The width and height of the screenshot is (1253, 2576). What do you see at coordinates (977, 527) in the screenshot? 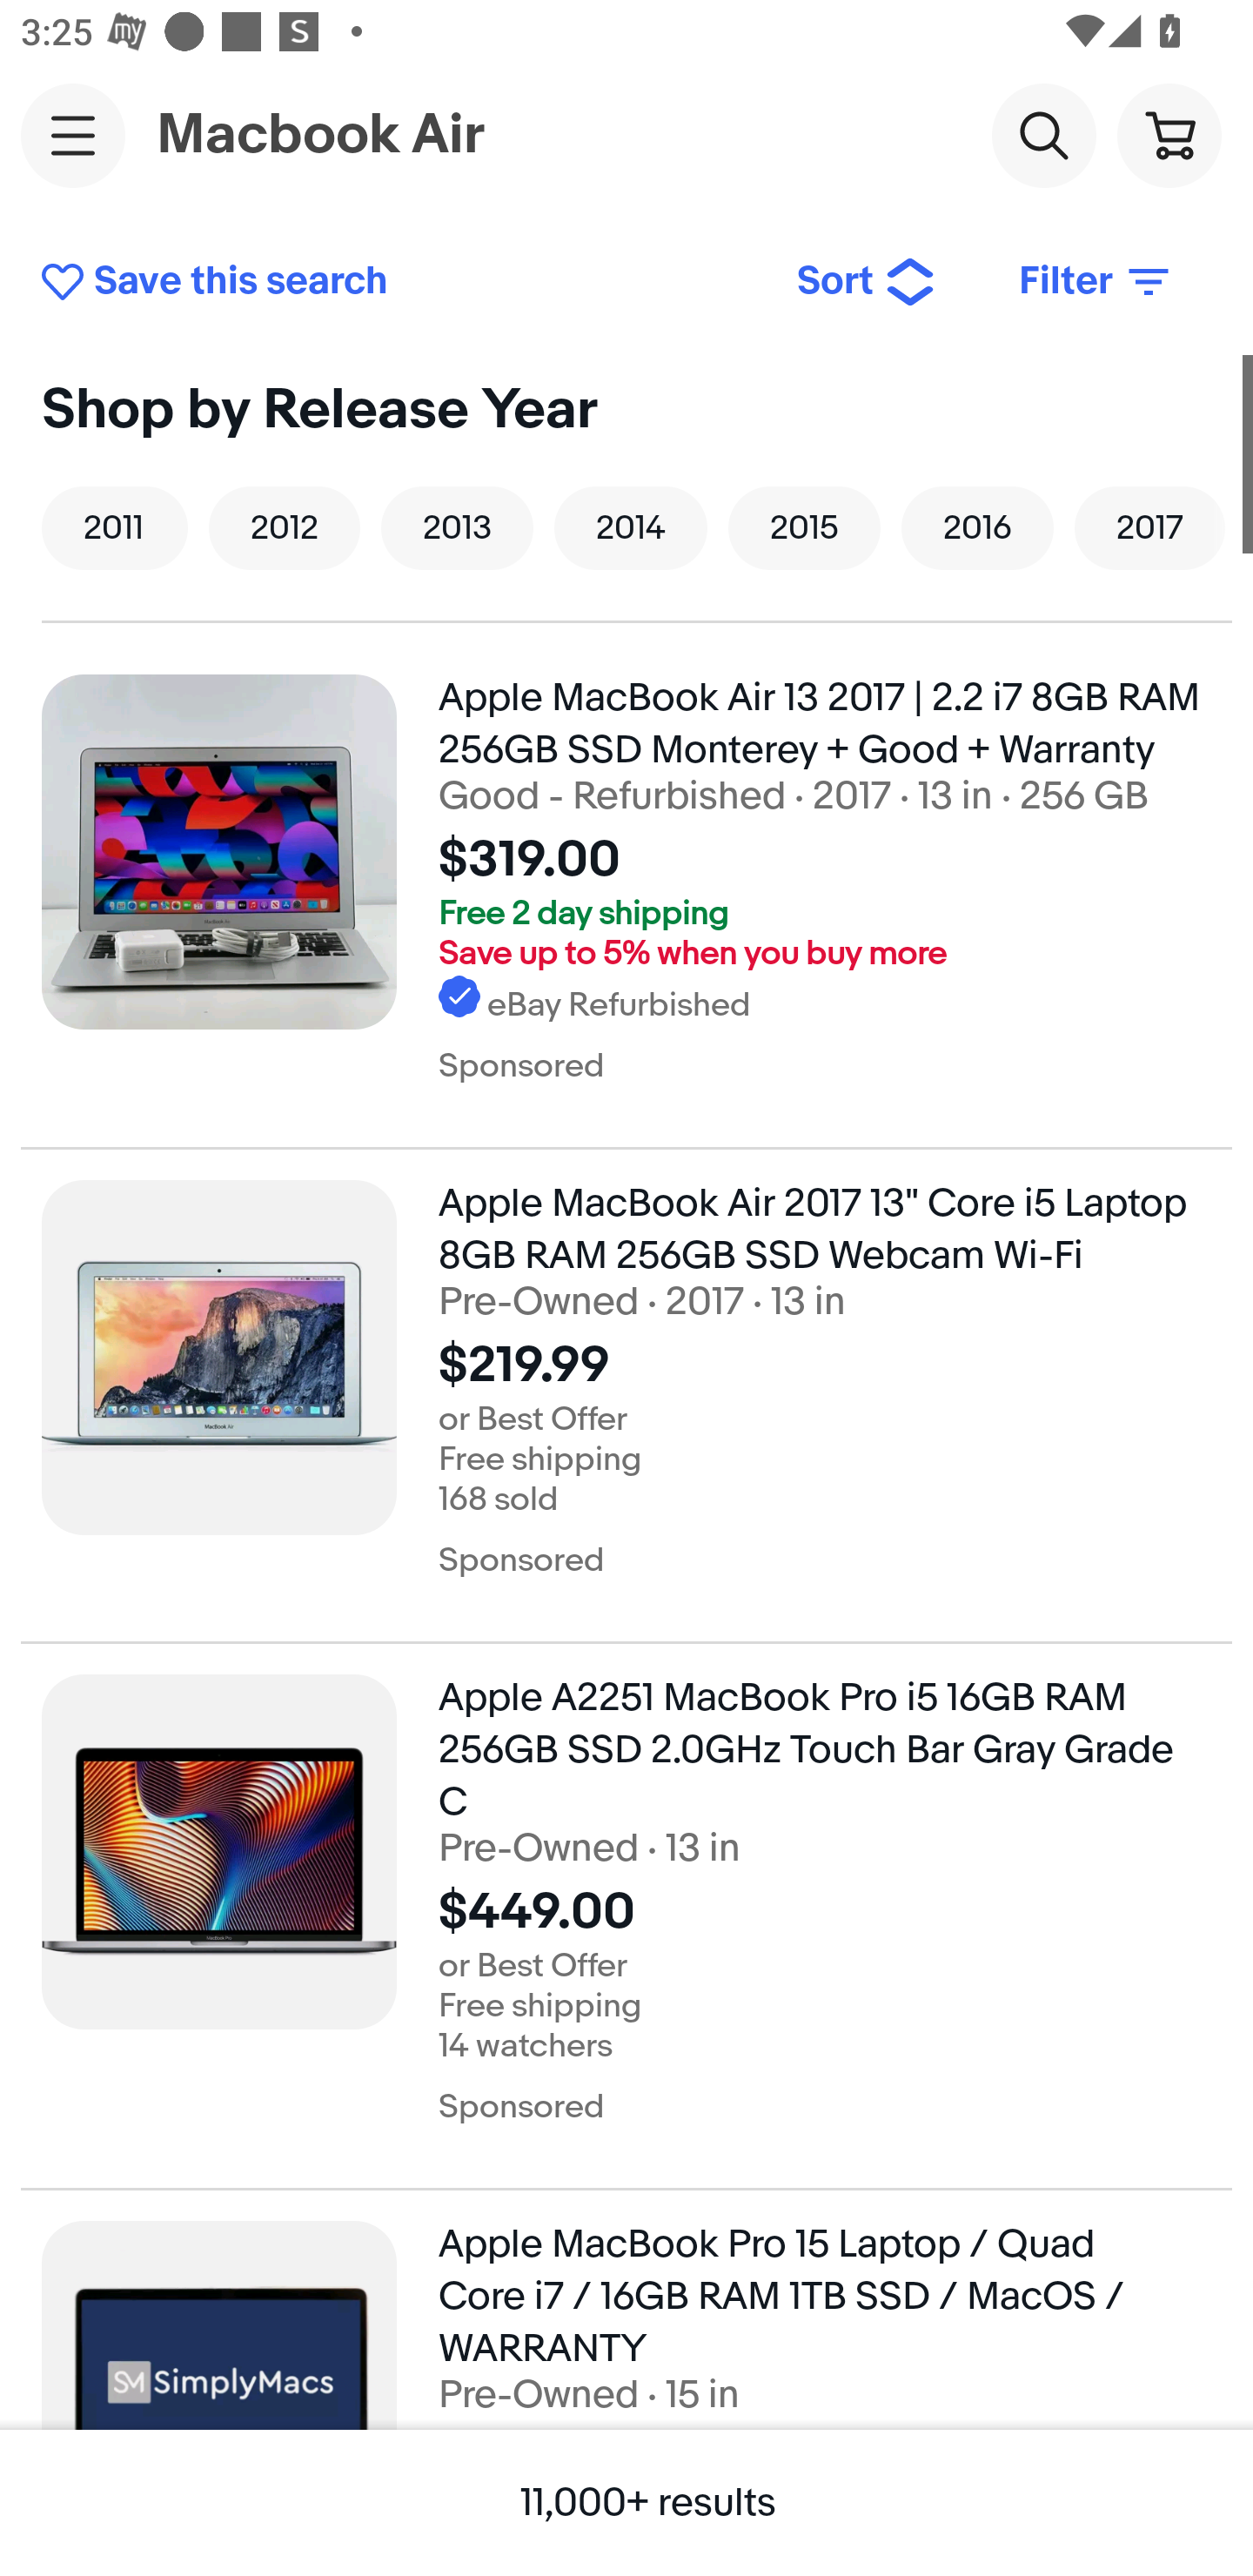
I see `2016 2016, Release Year` at bounding box center [977, 527].